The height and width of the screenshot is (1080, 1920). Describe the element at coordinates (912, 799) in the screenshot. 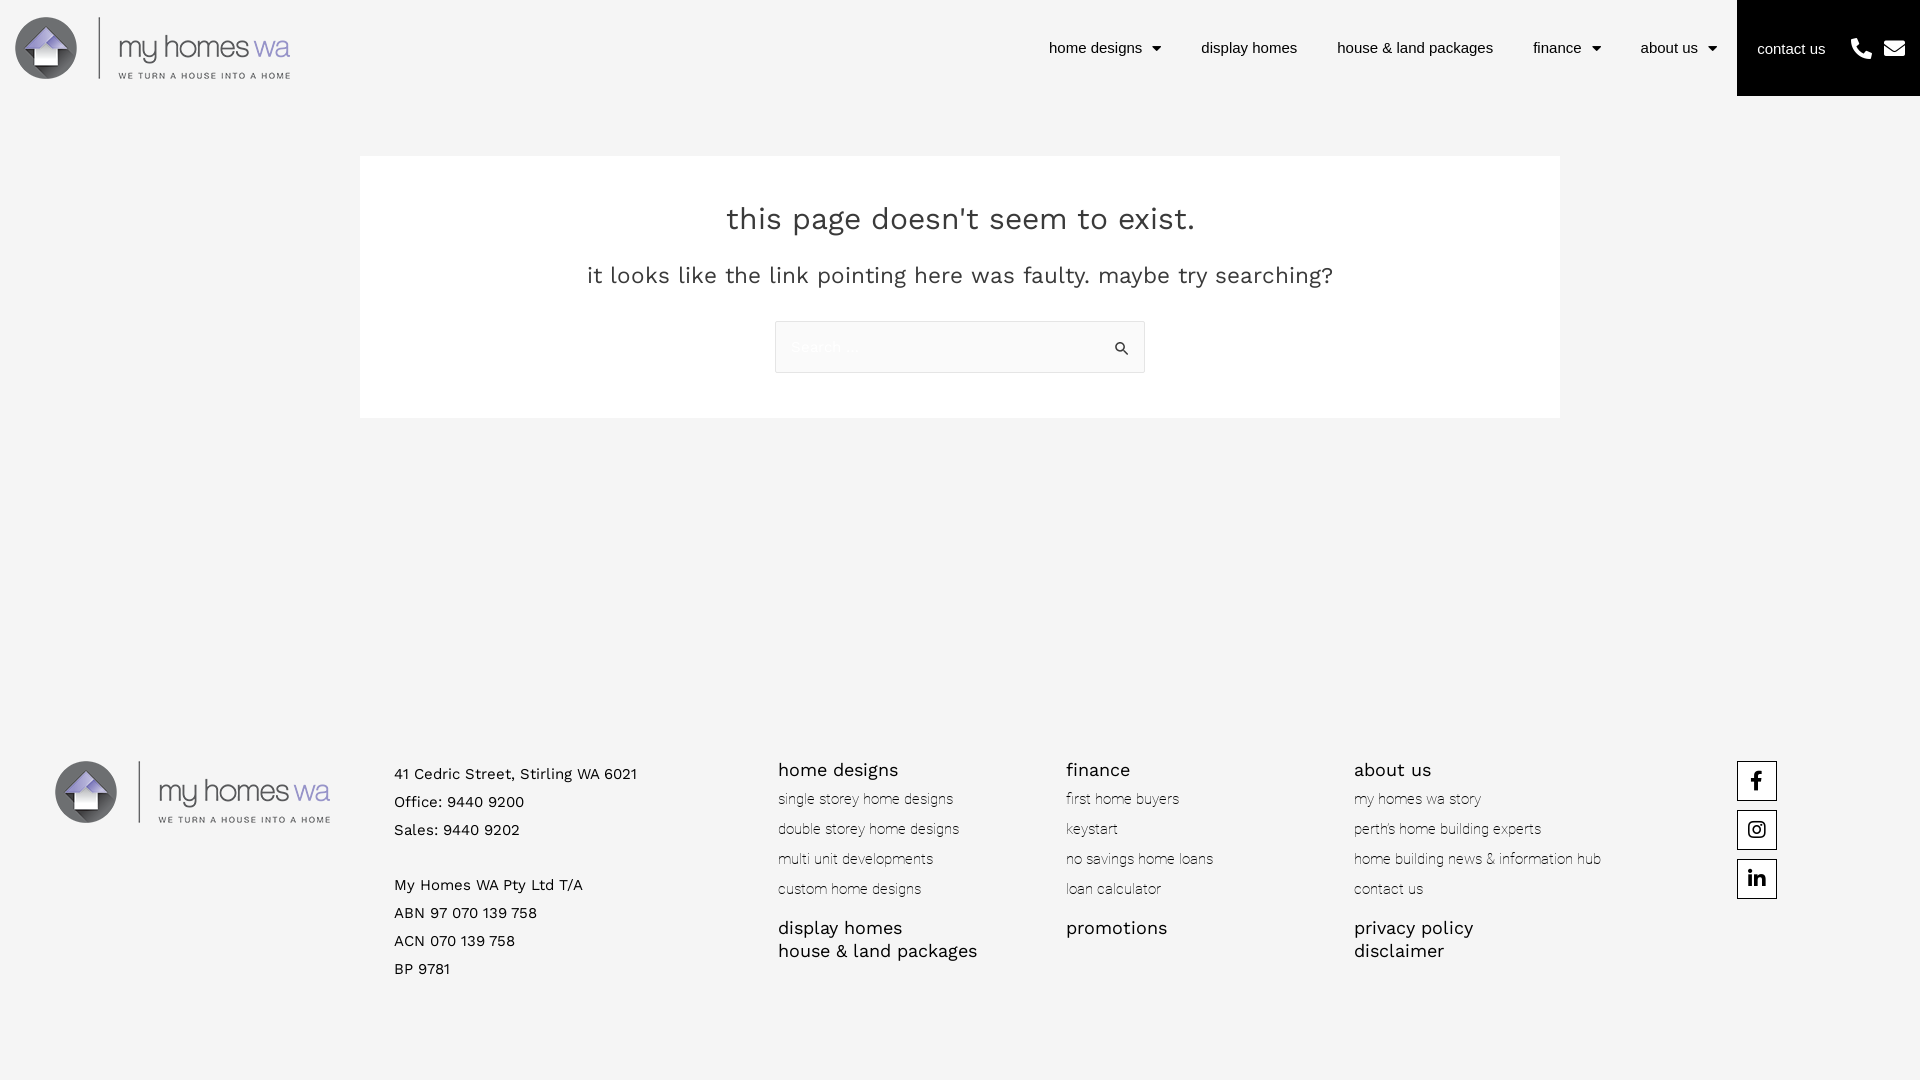

I see `single storey home designs` at that location.